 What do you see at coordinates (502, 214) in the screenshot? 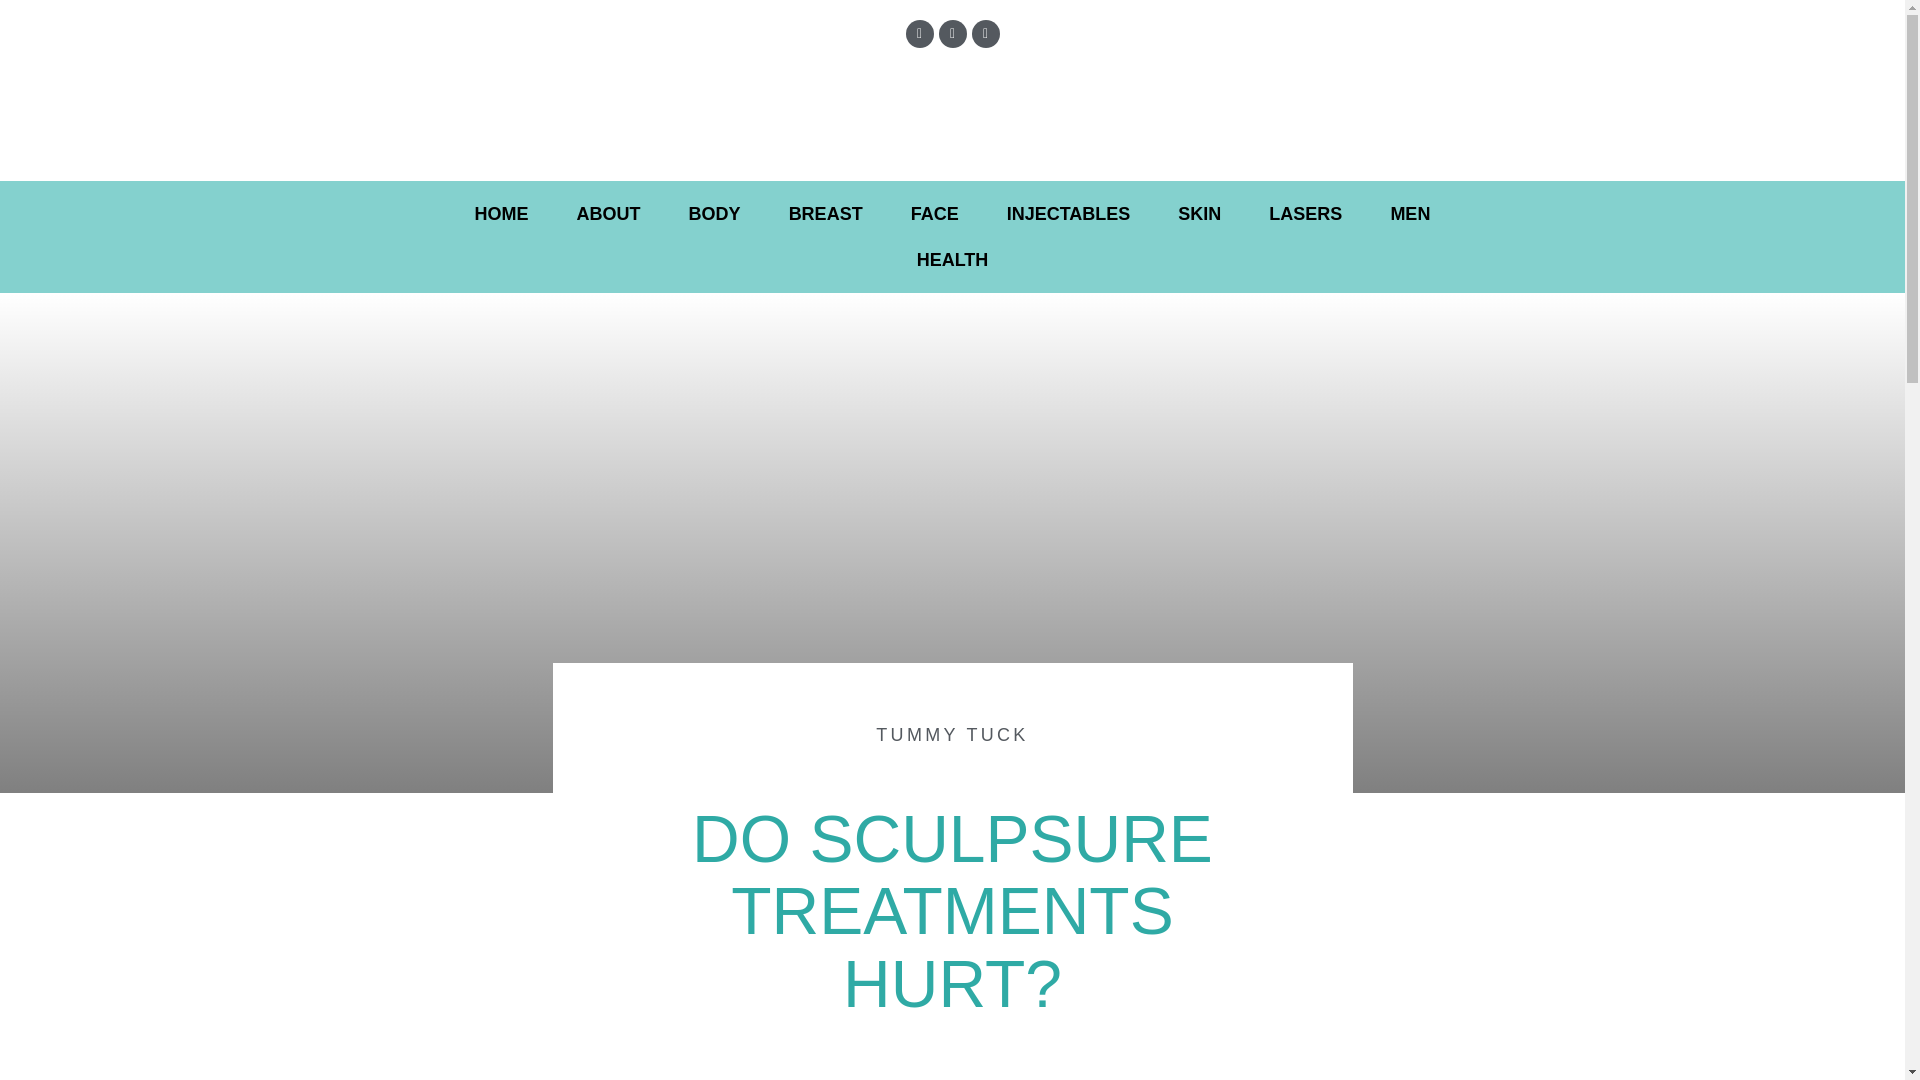
I see `HOME` at bounding box center [502, 214].